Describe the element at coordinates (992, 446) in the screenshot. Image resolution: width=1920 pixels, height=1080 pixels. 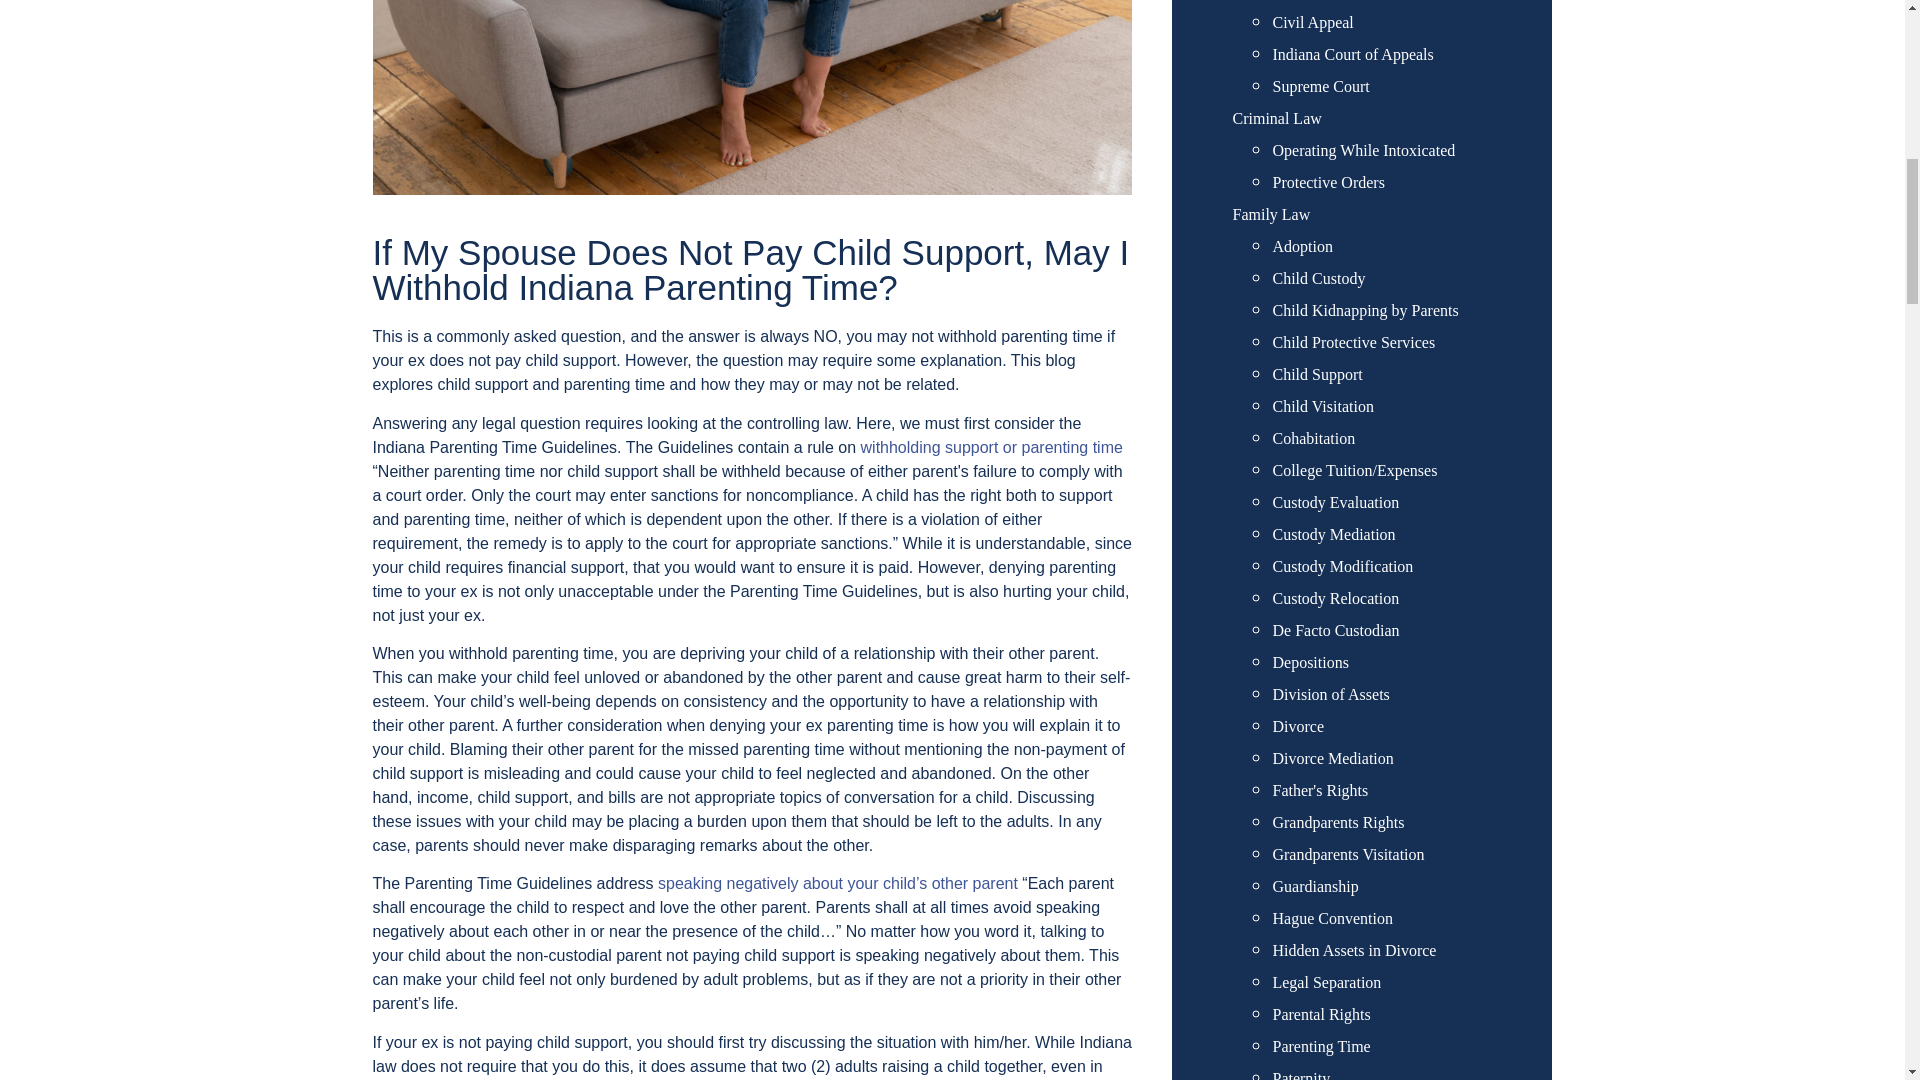
I see `withholding support or parenting time` at that location.